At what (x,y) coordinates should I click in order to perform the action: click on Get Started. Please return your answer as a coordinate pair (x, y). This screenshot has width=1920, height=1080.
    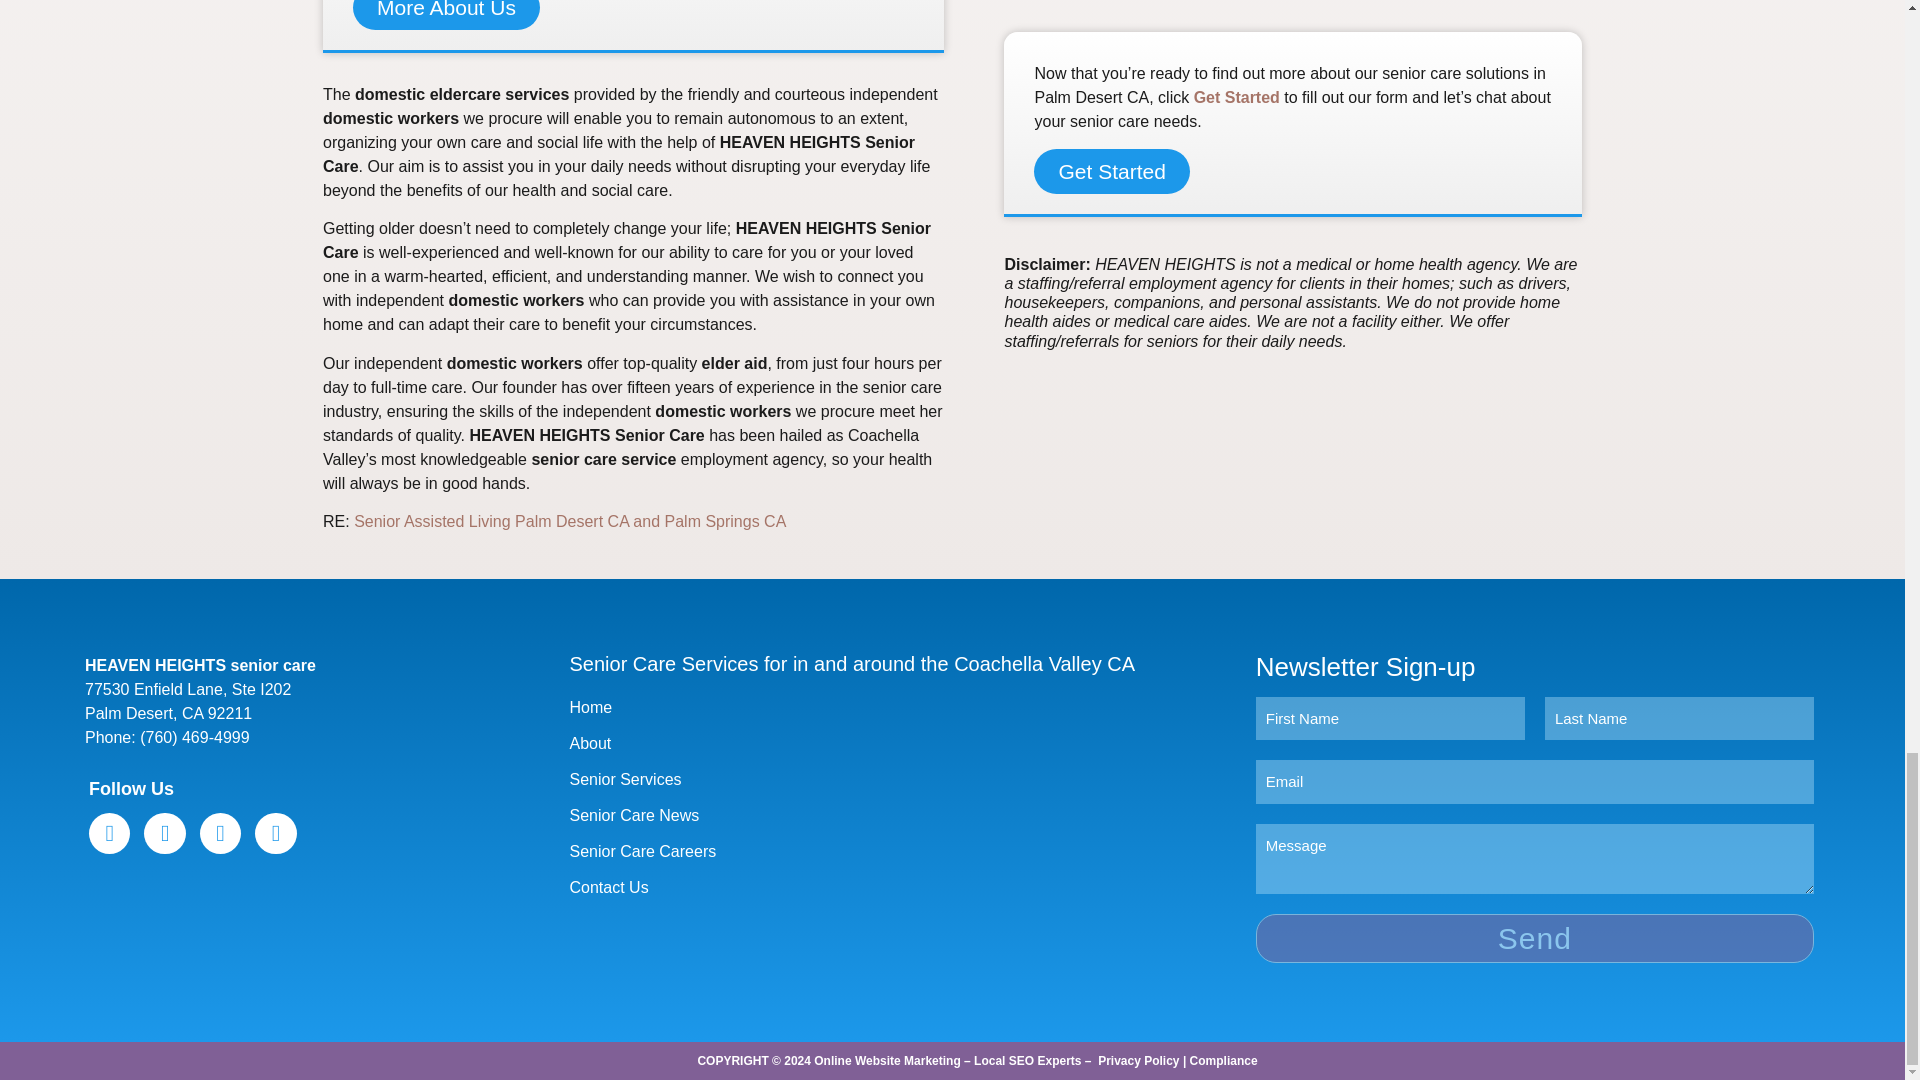
    Looking at the image, I should click on (1237, 96).